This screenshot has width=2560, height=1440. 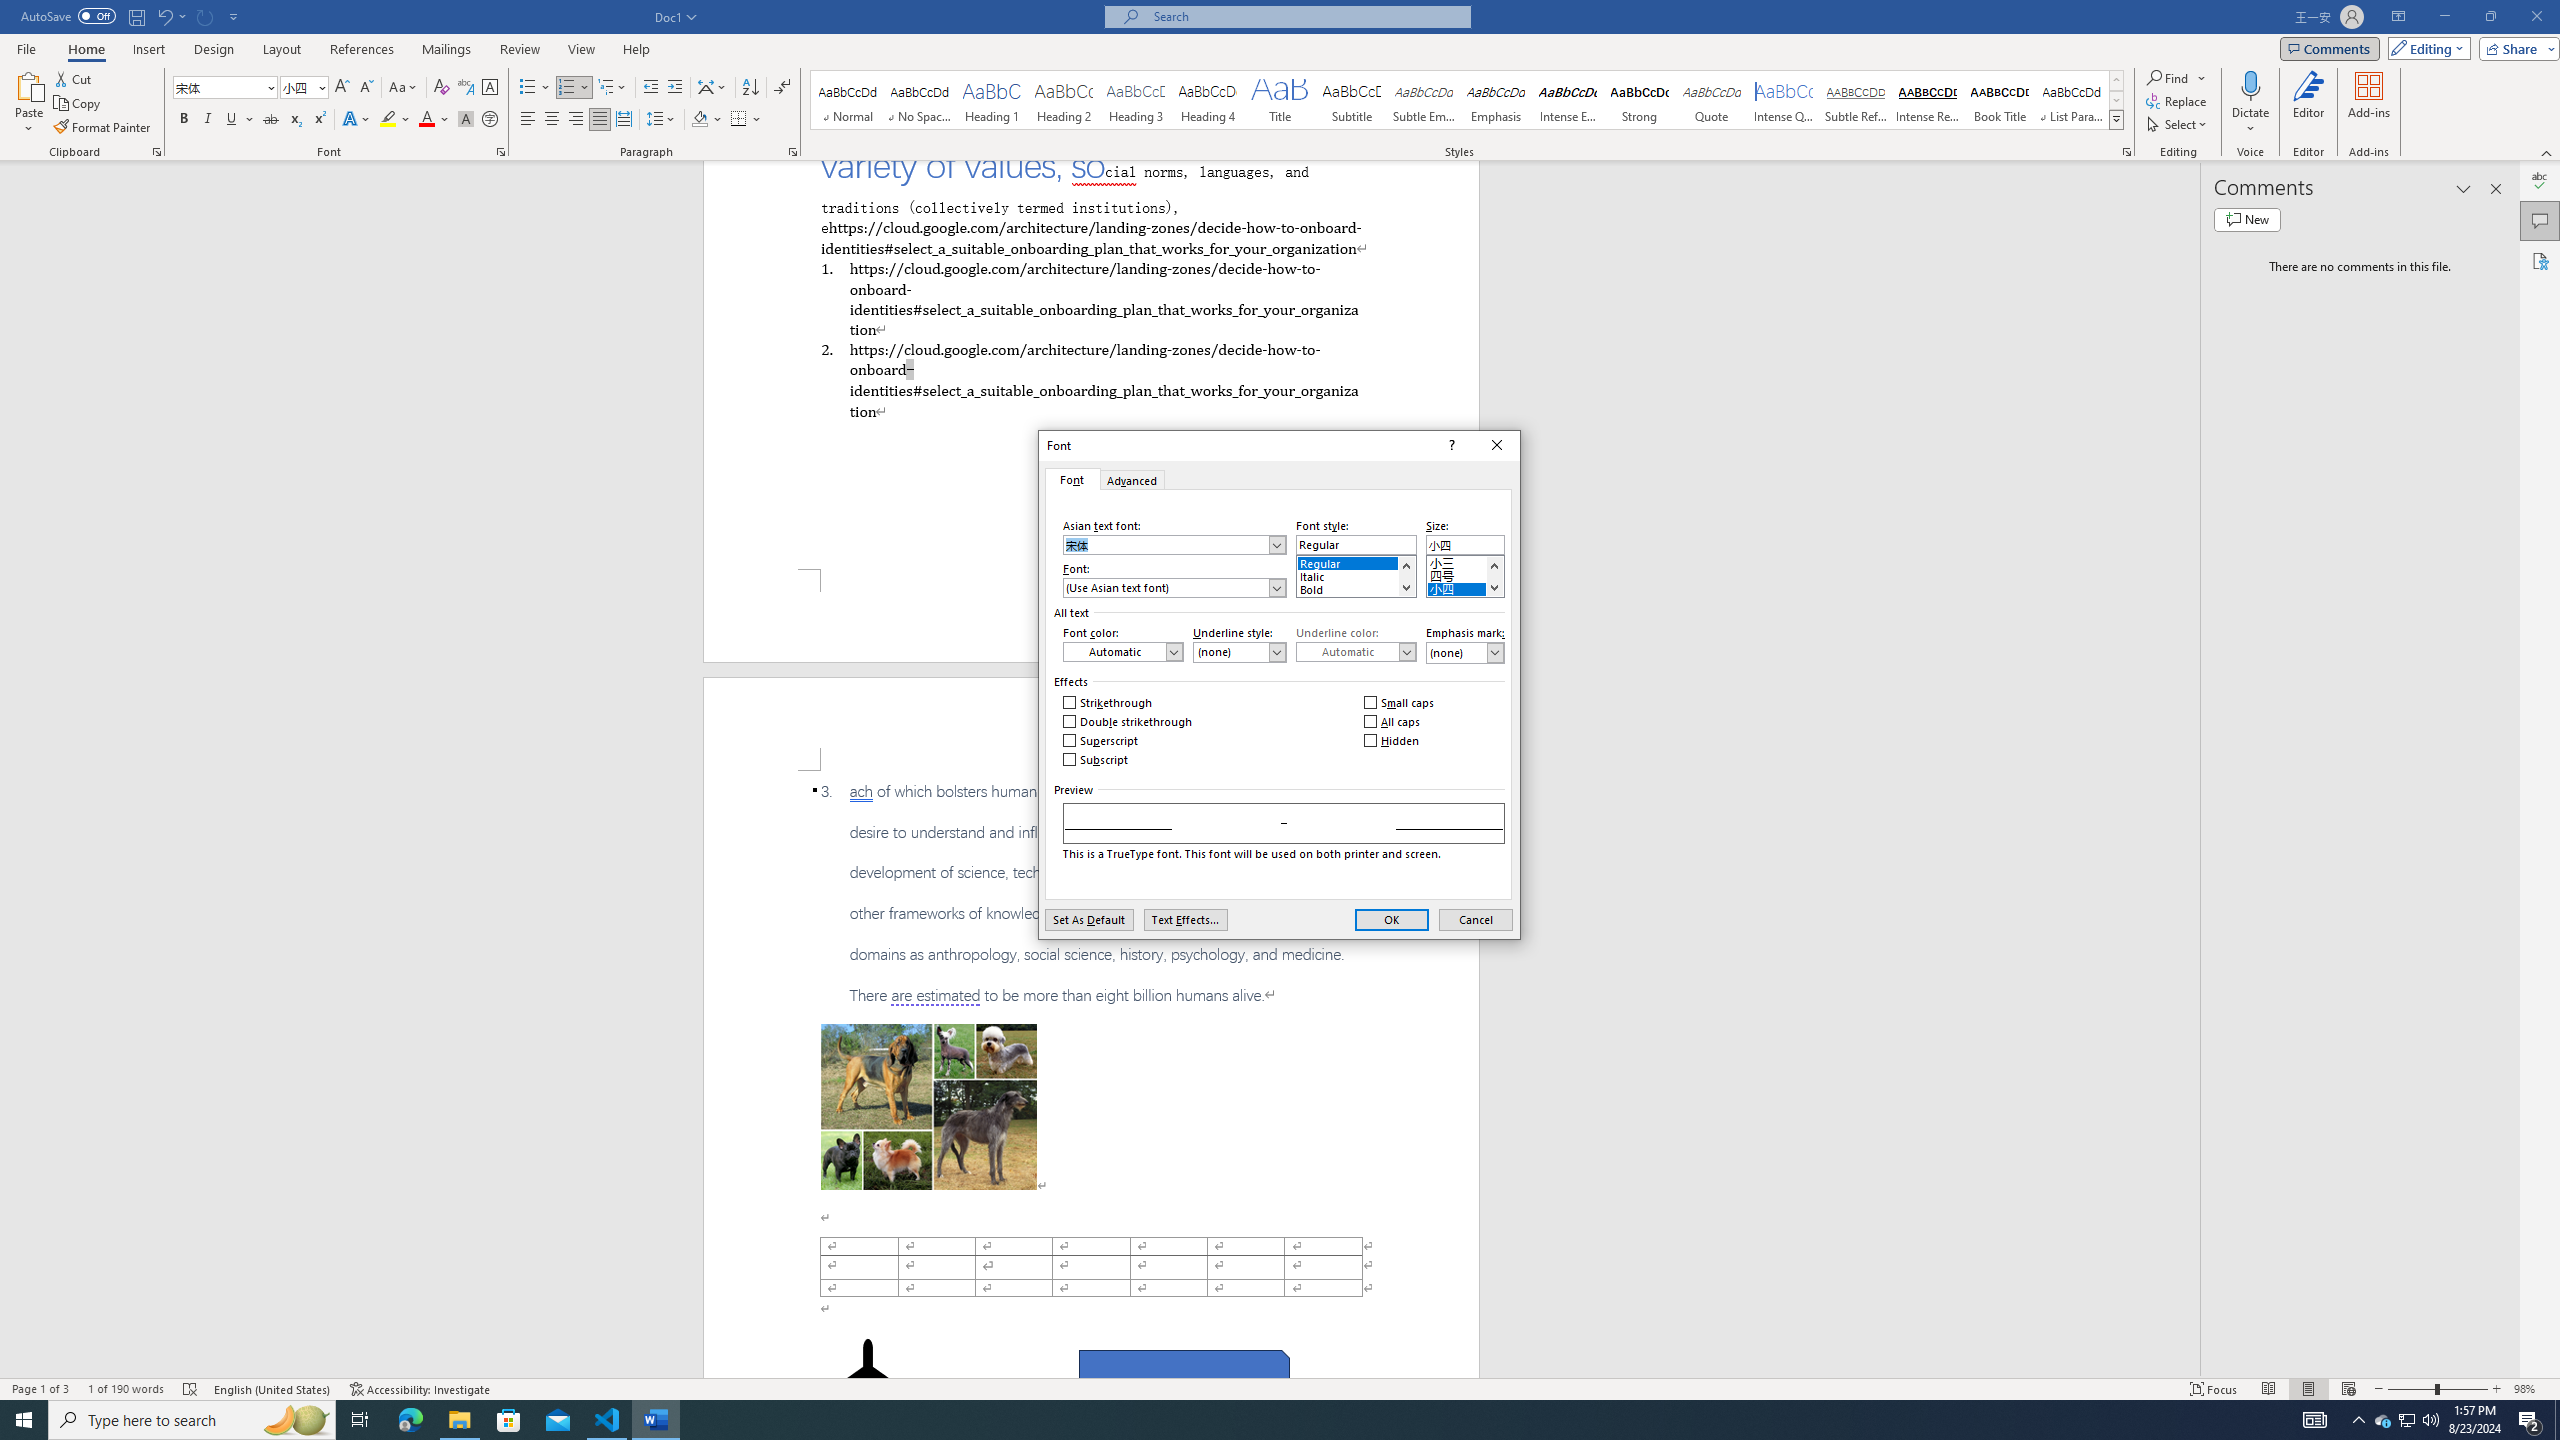 I want to click on Italic, so click(x=1356, y=574).